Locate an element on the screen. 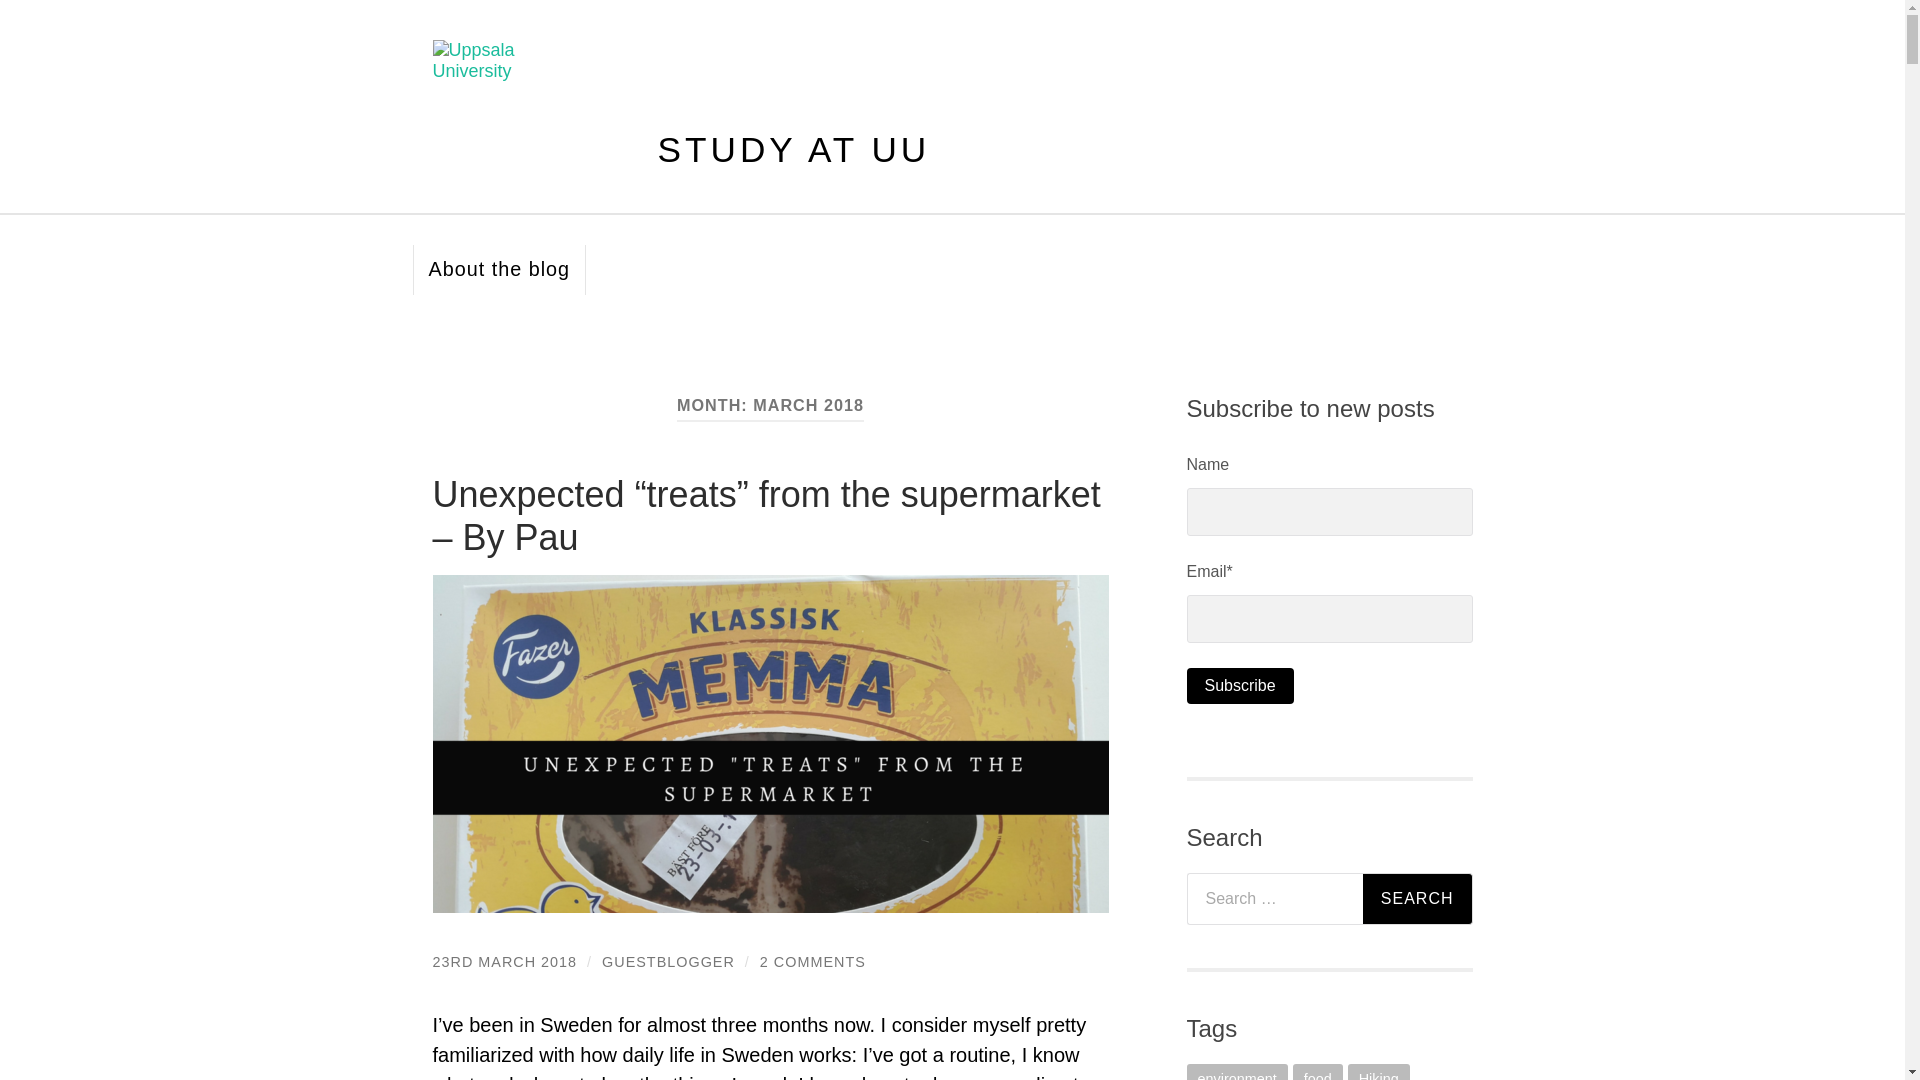  2 COMMENTS is located at coordinates (812, 961).